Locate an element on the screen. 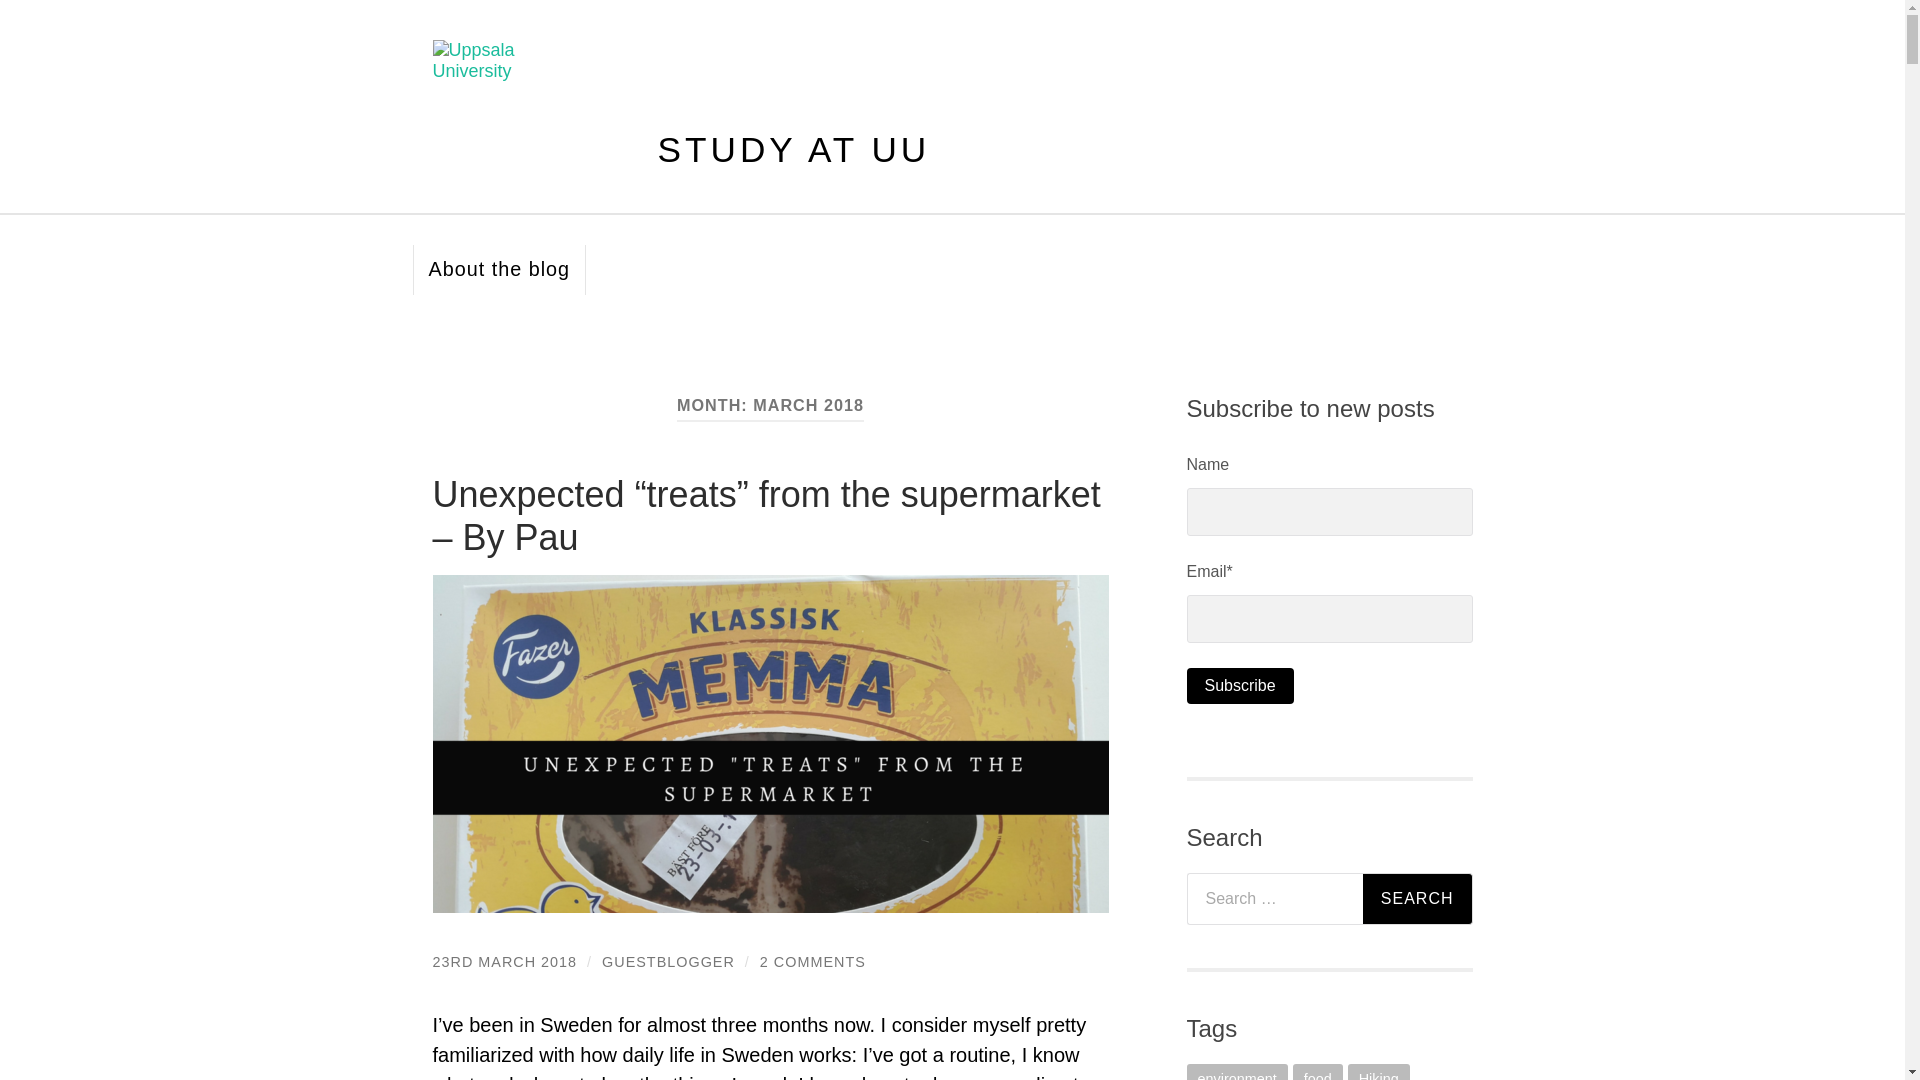  2 COMMENTS is located at coordinates (812, 961).